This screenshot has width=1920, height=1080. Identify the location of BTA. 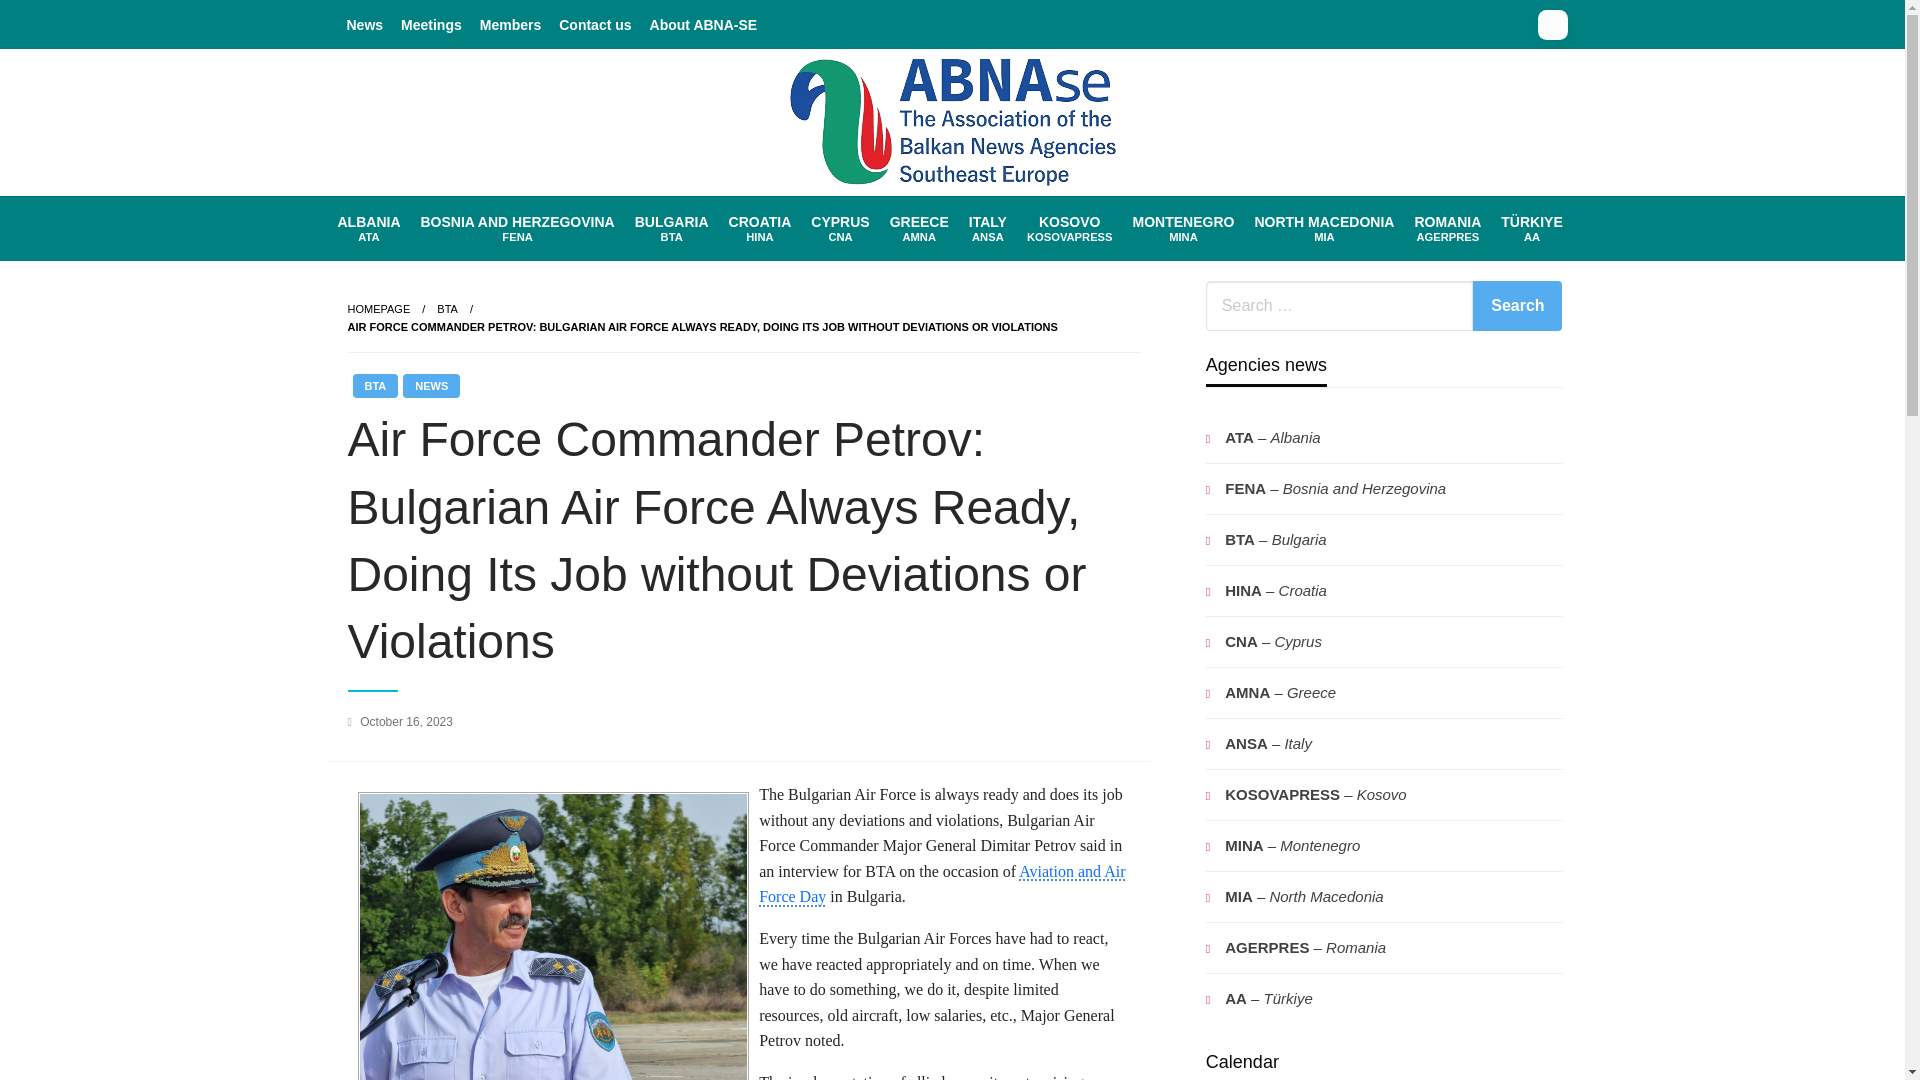
(448, 309).